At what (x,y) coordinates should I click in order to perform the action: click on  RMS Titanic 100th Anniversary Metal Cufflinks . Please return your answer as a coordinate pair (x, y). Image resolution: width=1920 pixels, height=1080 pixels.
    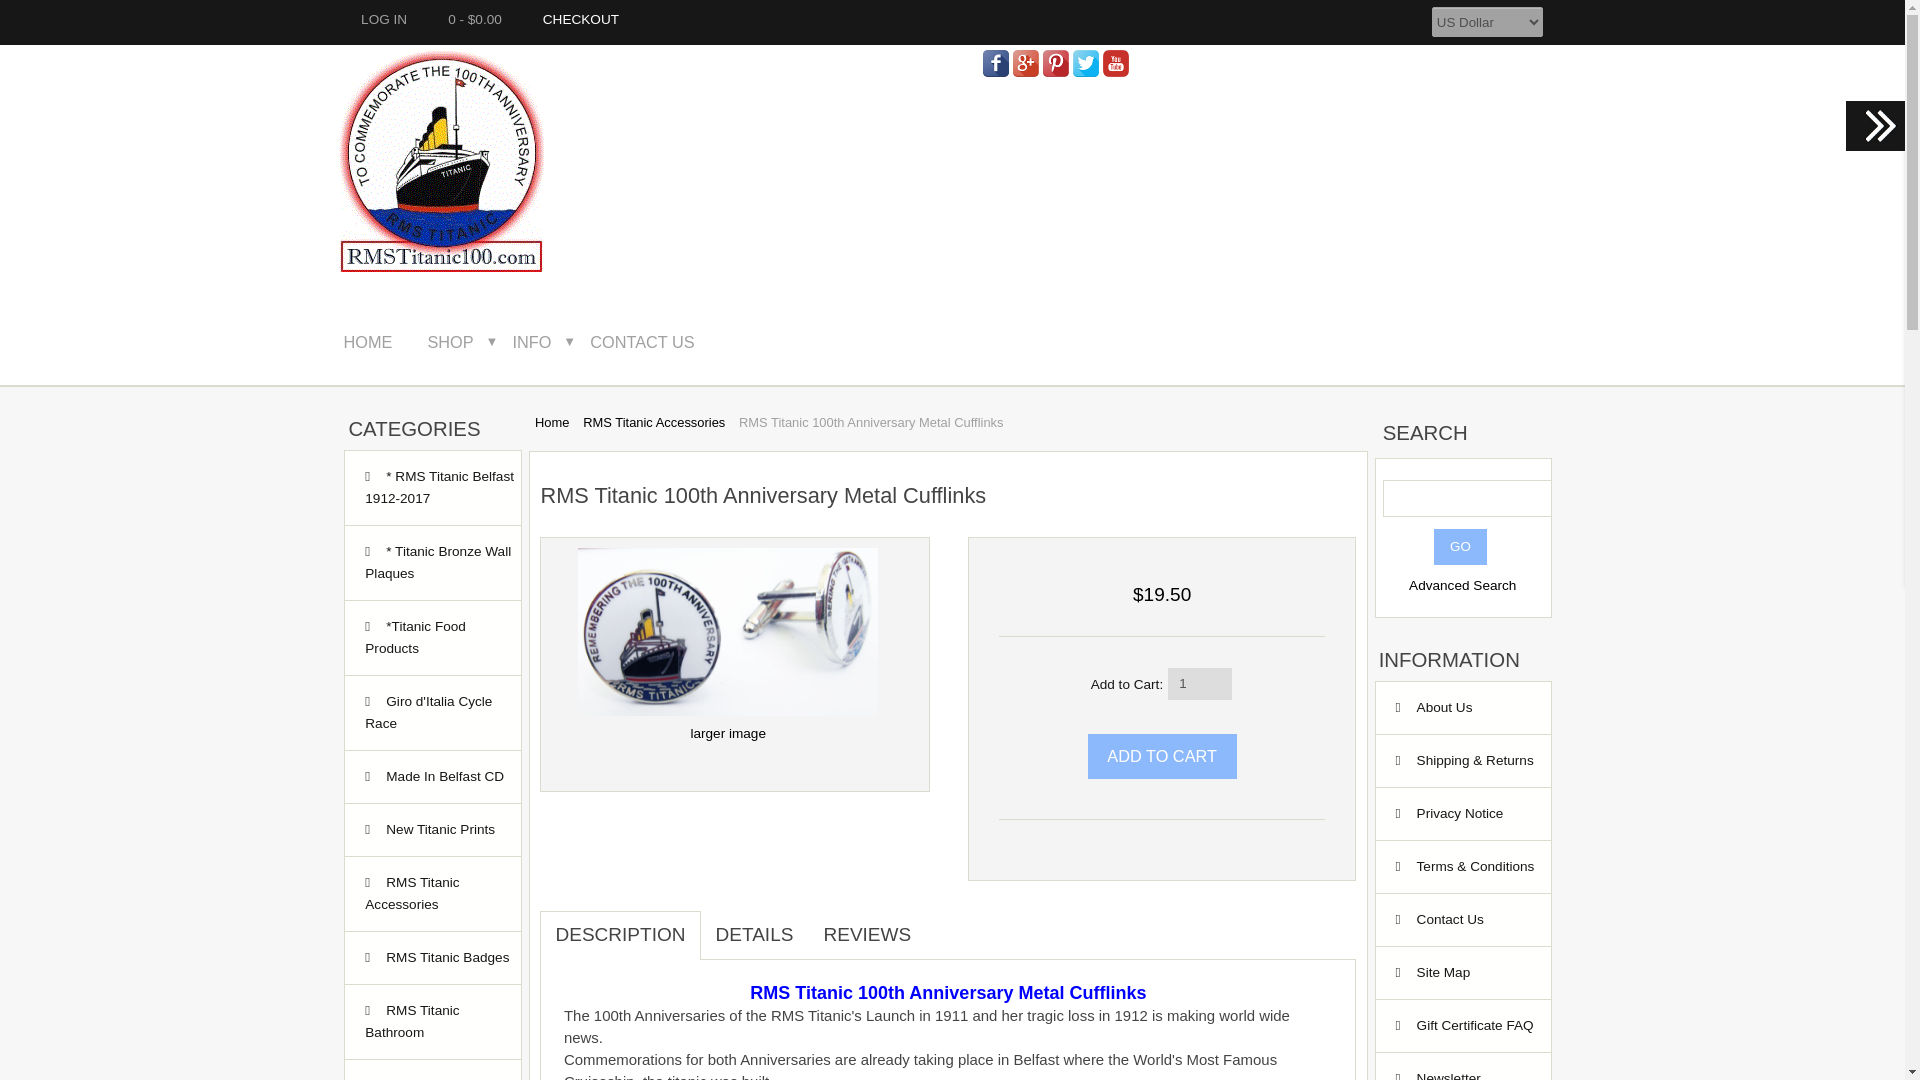
    Looking at the image, I should click on (727, 632).